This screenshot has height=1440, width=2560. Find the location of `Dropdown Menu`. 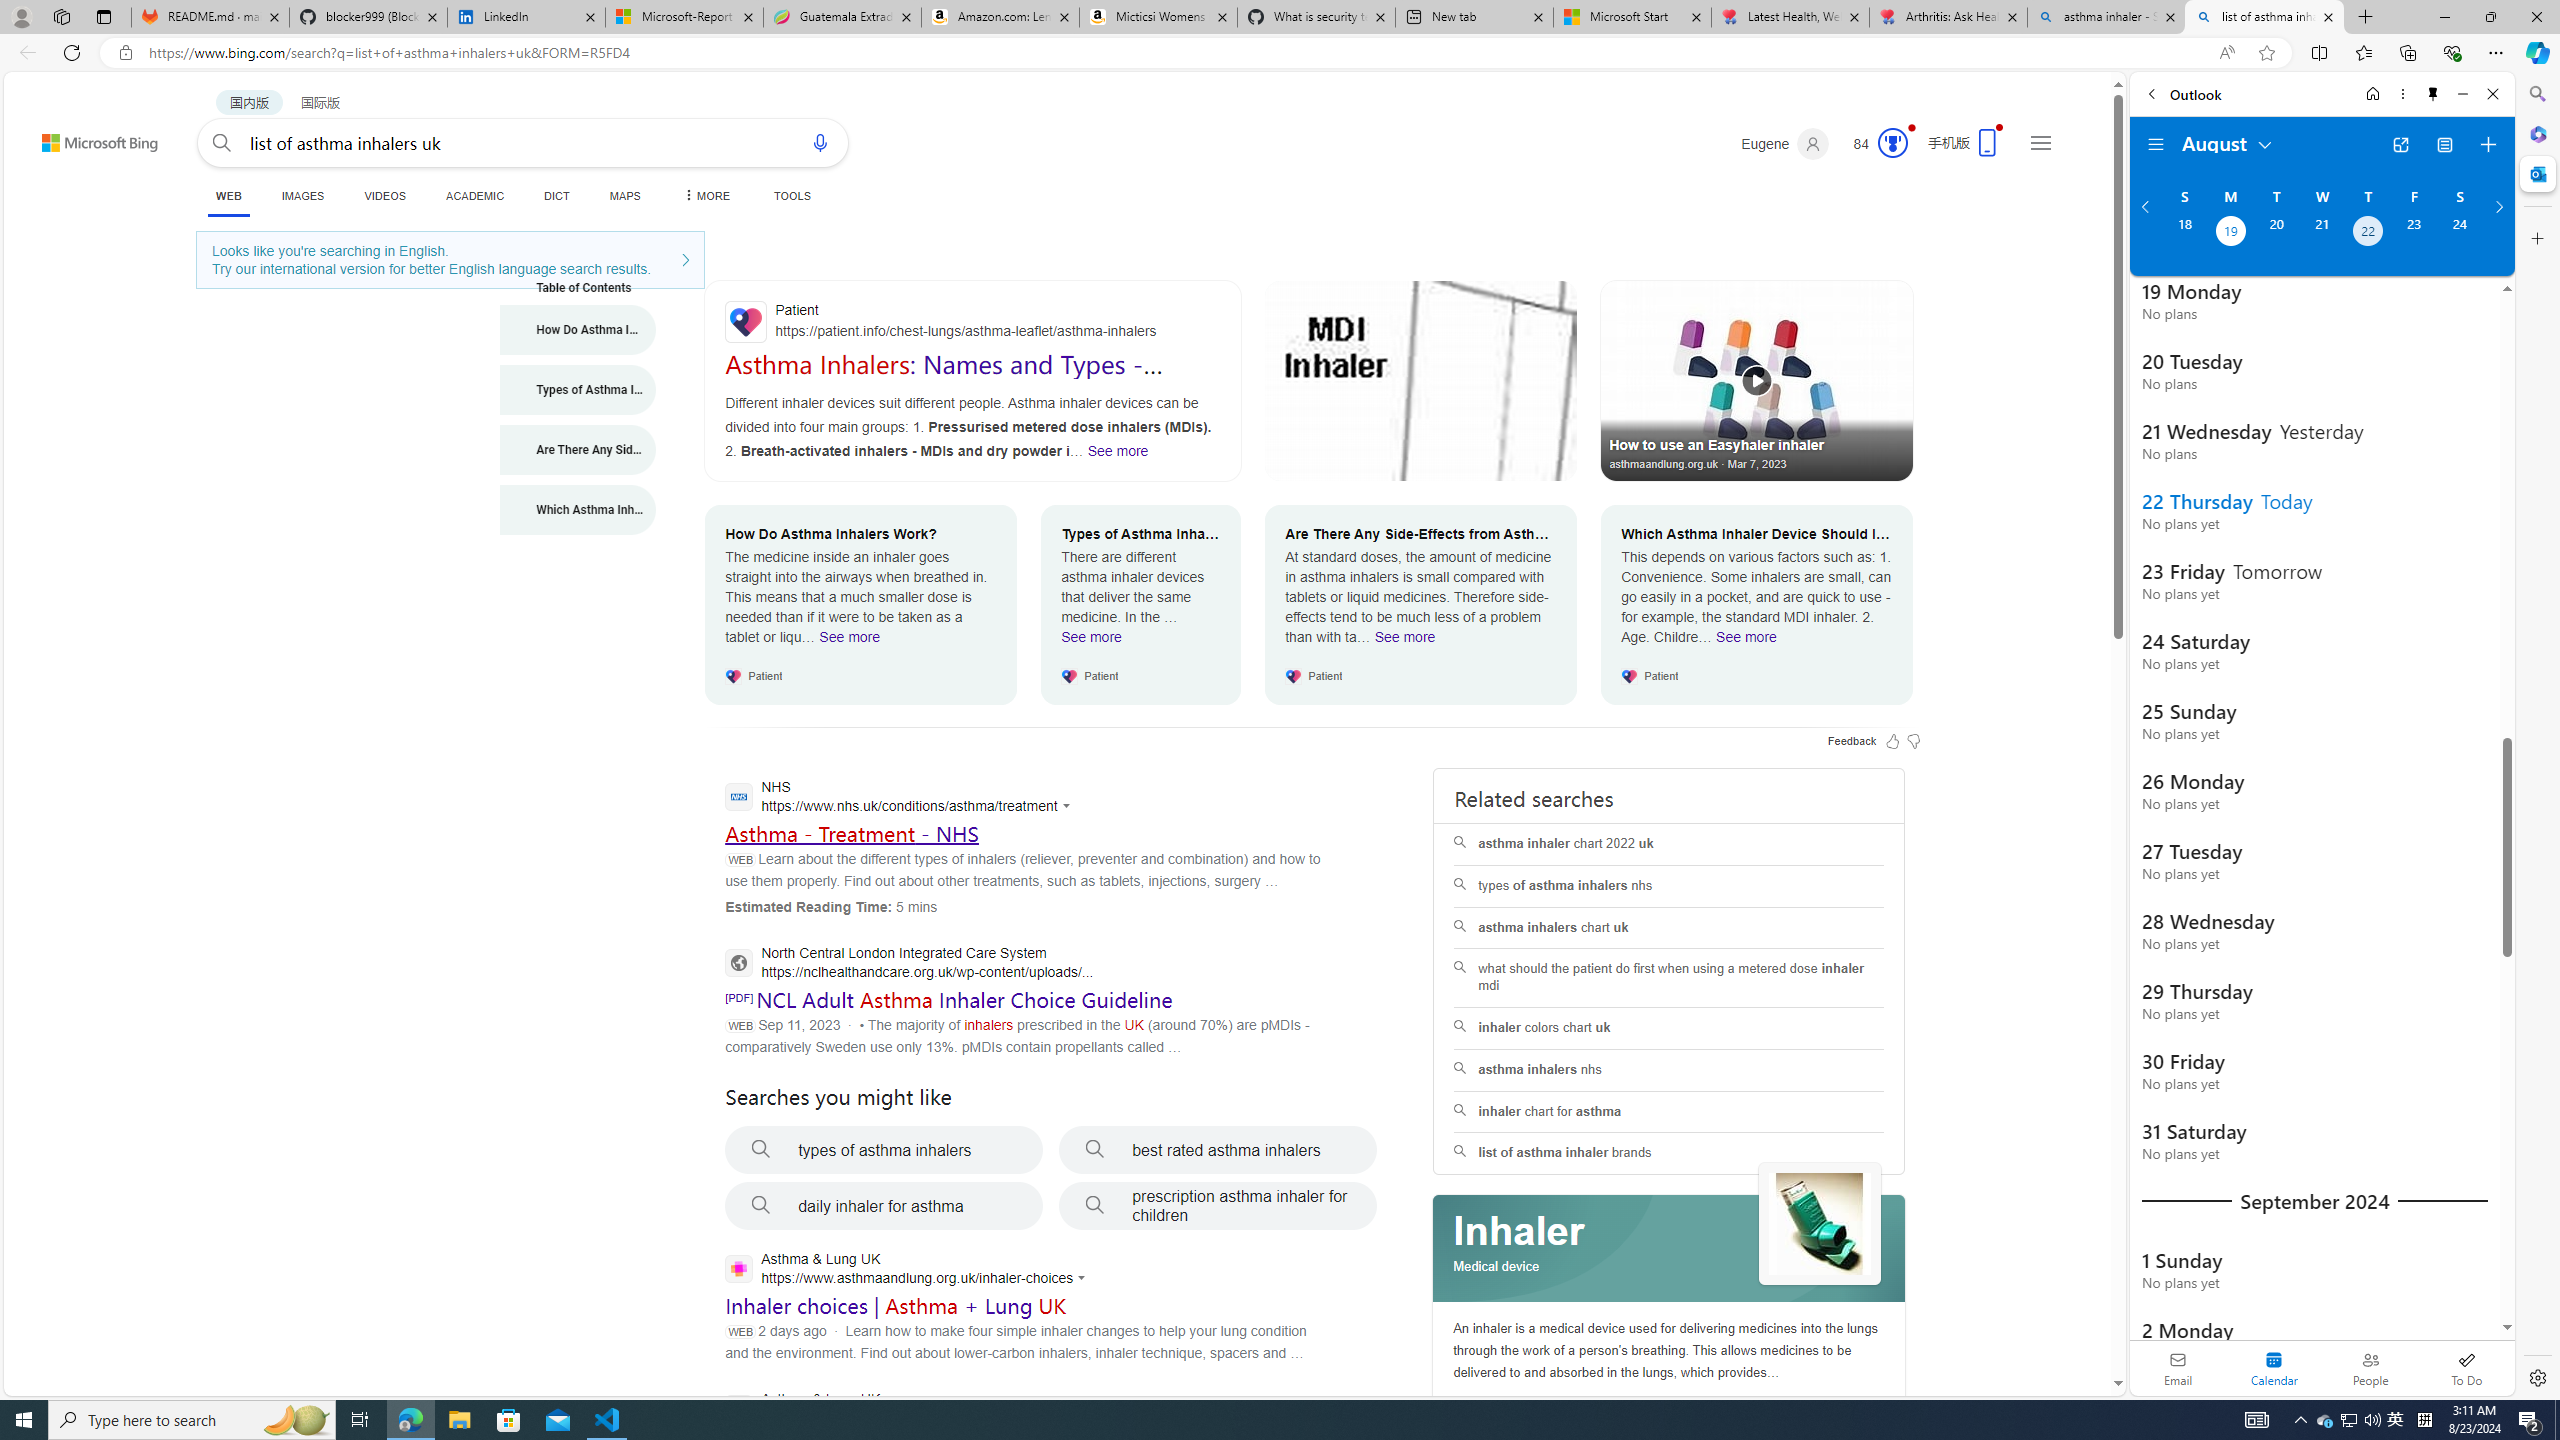

Dropdown Menu is located at coordinates (704, 196).